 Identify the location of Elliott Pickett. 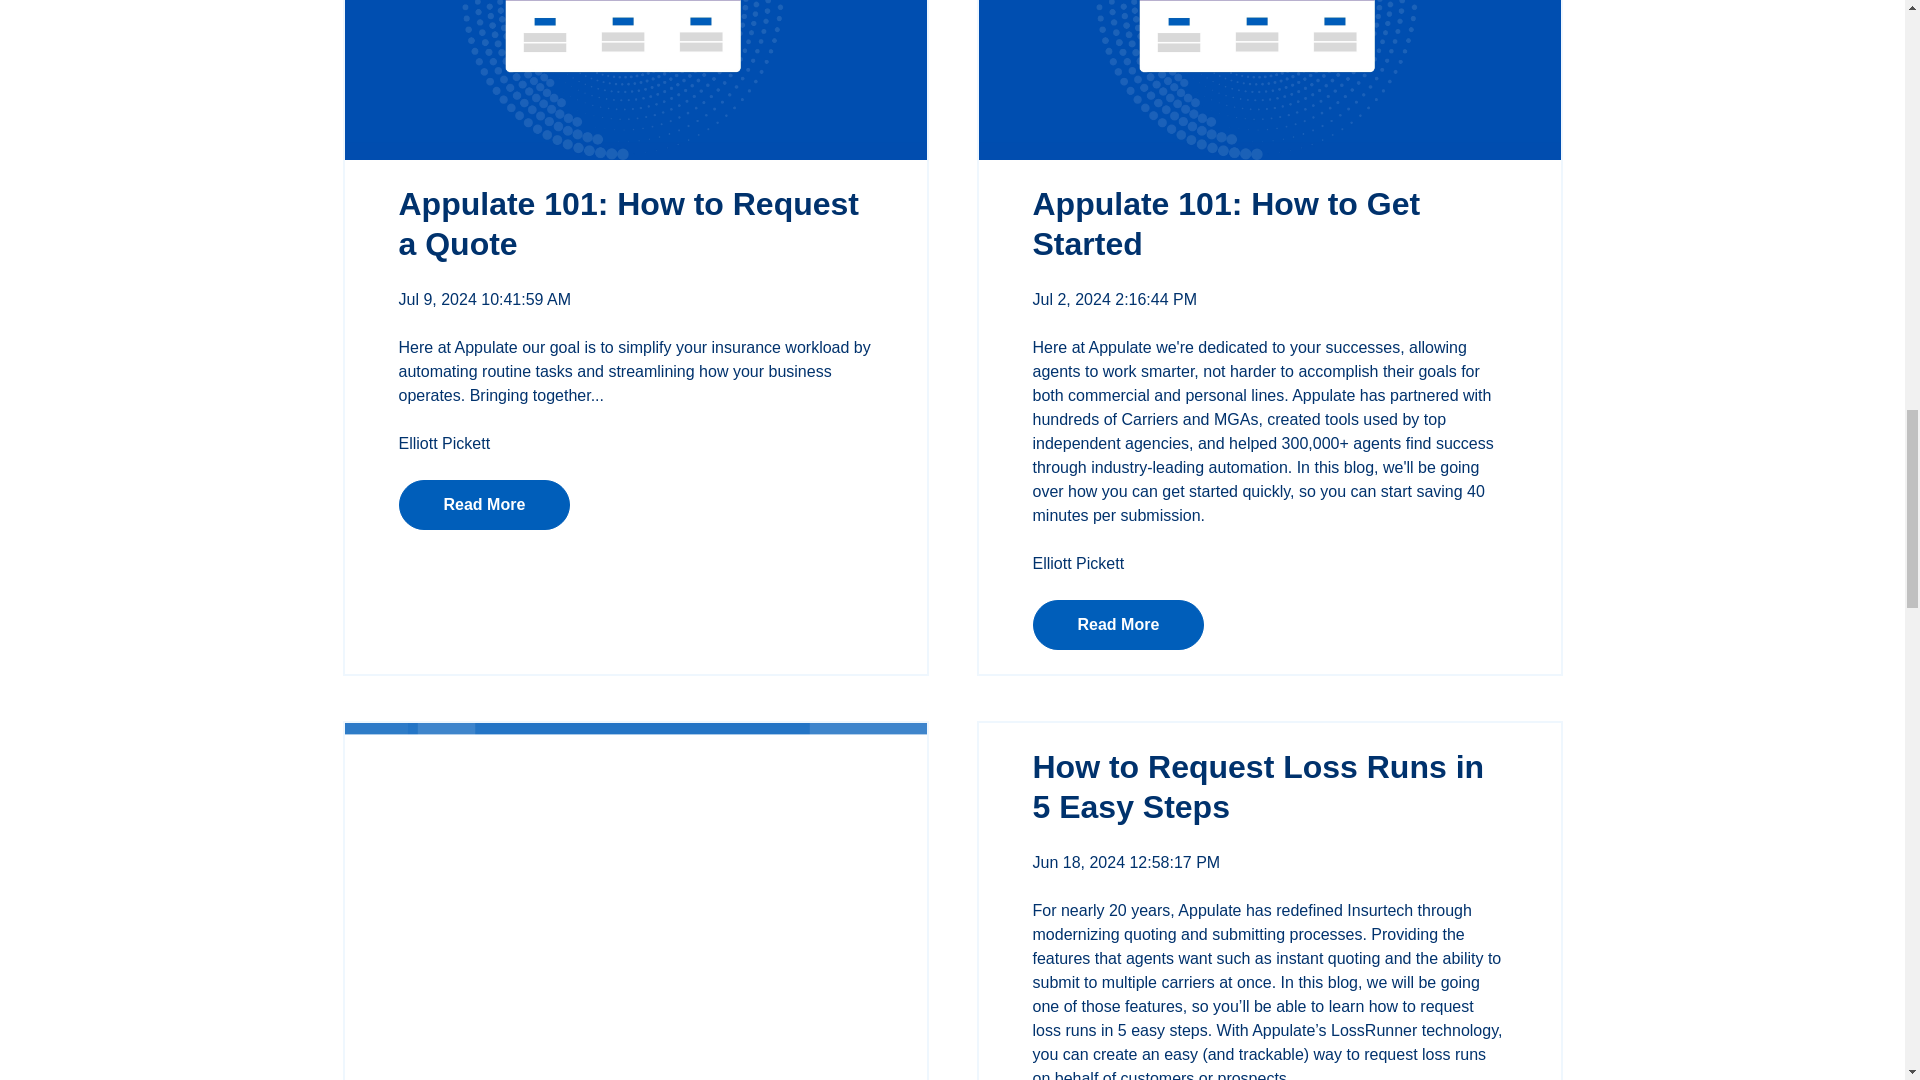
(443, 444).